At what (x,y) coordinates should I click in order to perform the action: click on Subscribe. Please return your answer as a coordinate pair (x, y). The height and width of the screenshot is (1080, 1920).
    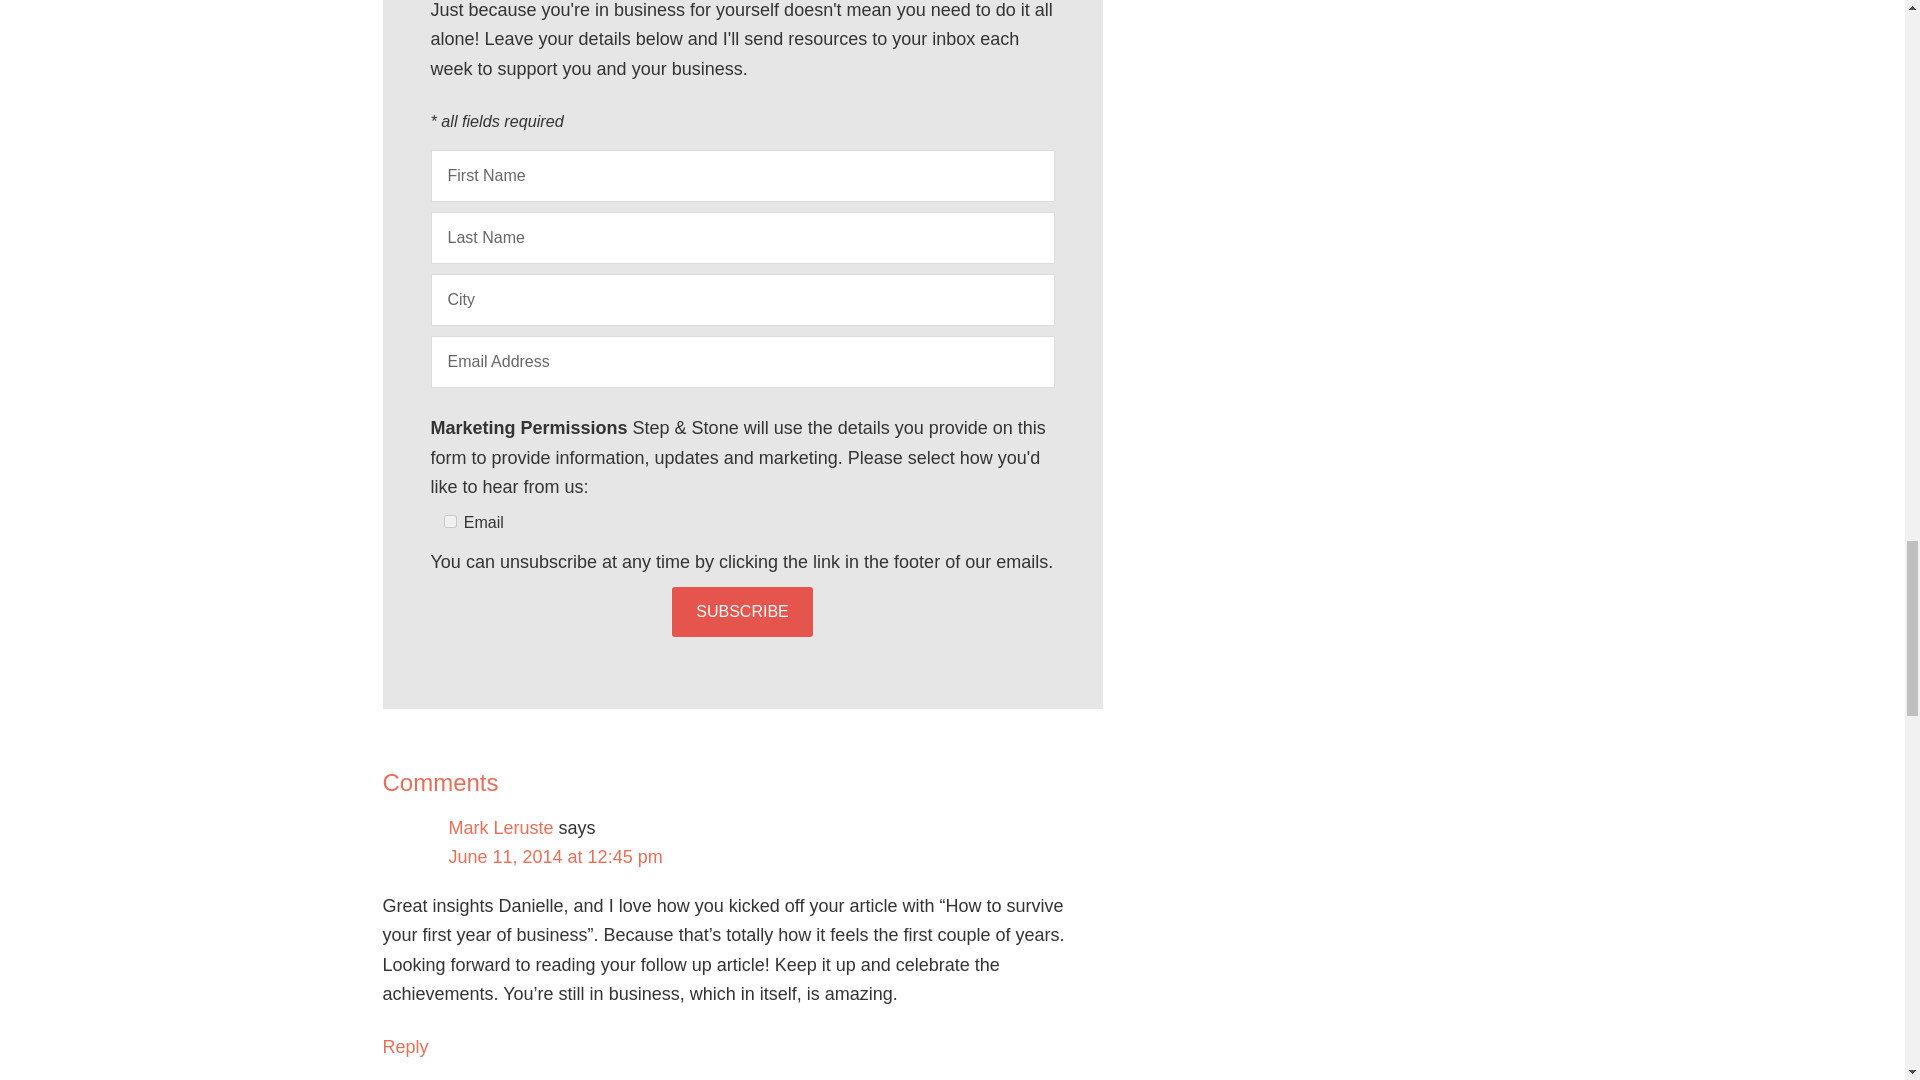
    Looking at the image, I should click on (742, 612).